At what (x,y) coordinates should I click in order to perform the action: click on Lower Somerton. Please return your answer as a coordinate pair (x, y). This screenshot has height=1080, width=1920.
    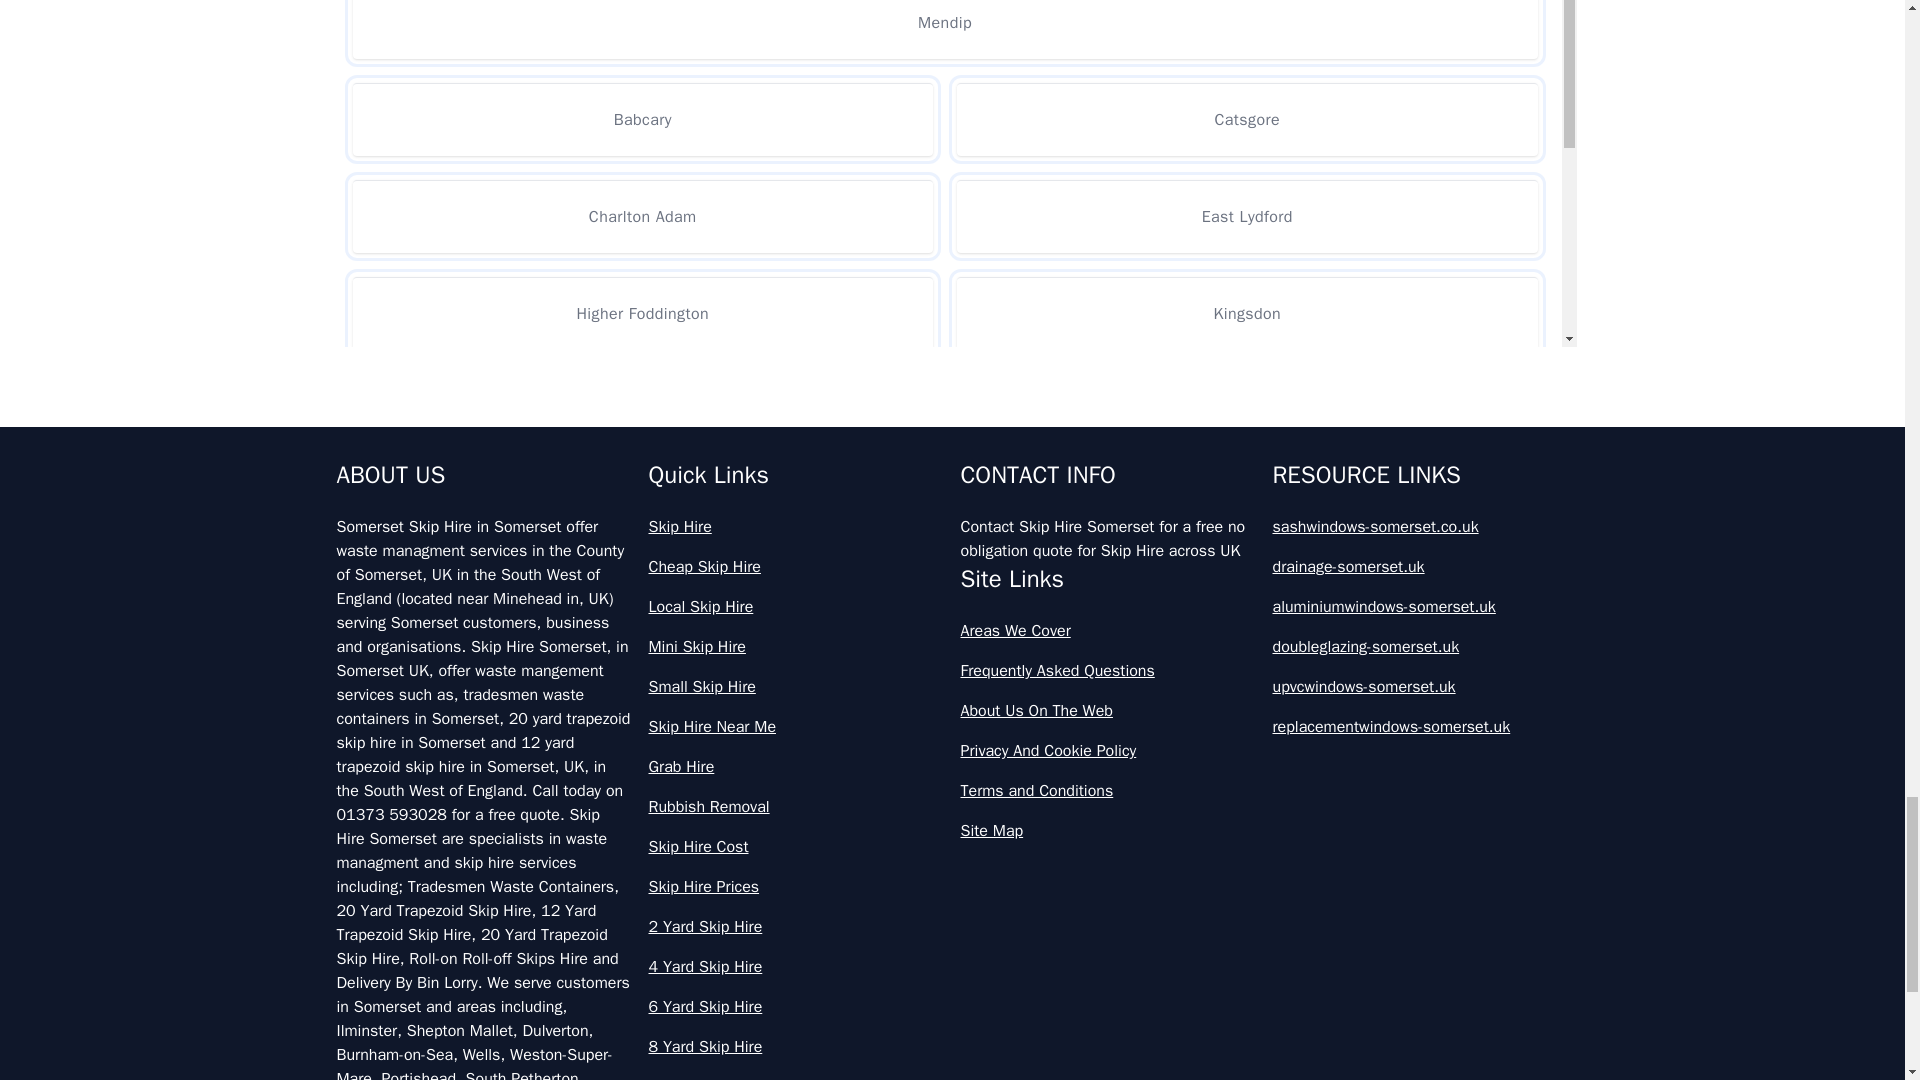
    Looking at the image, I should click on (1246, 410).